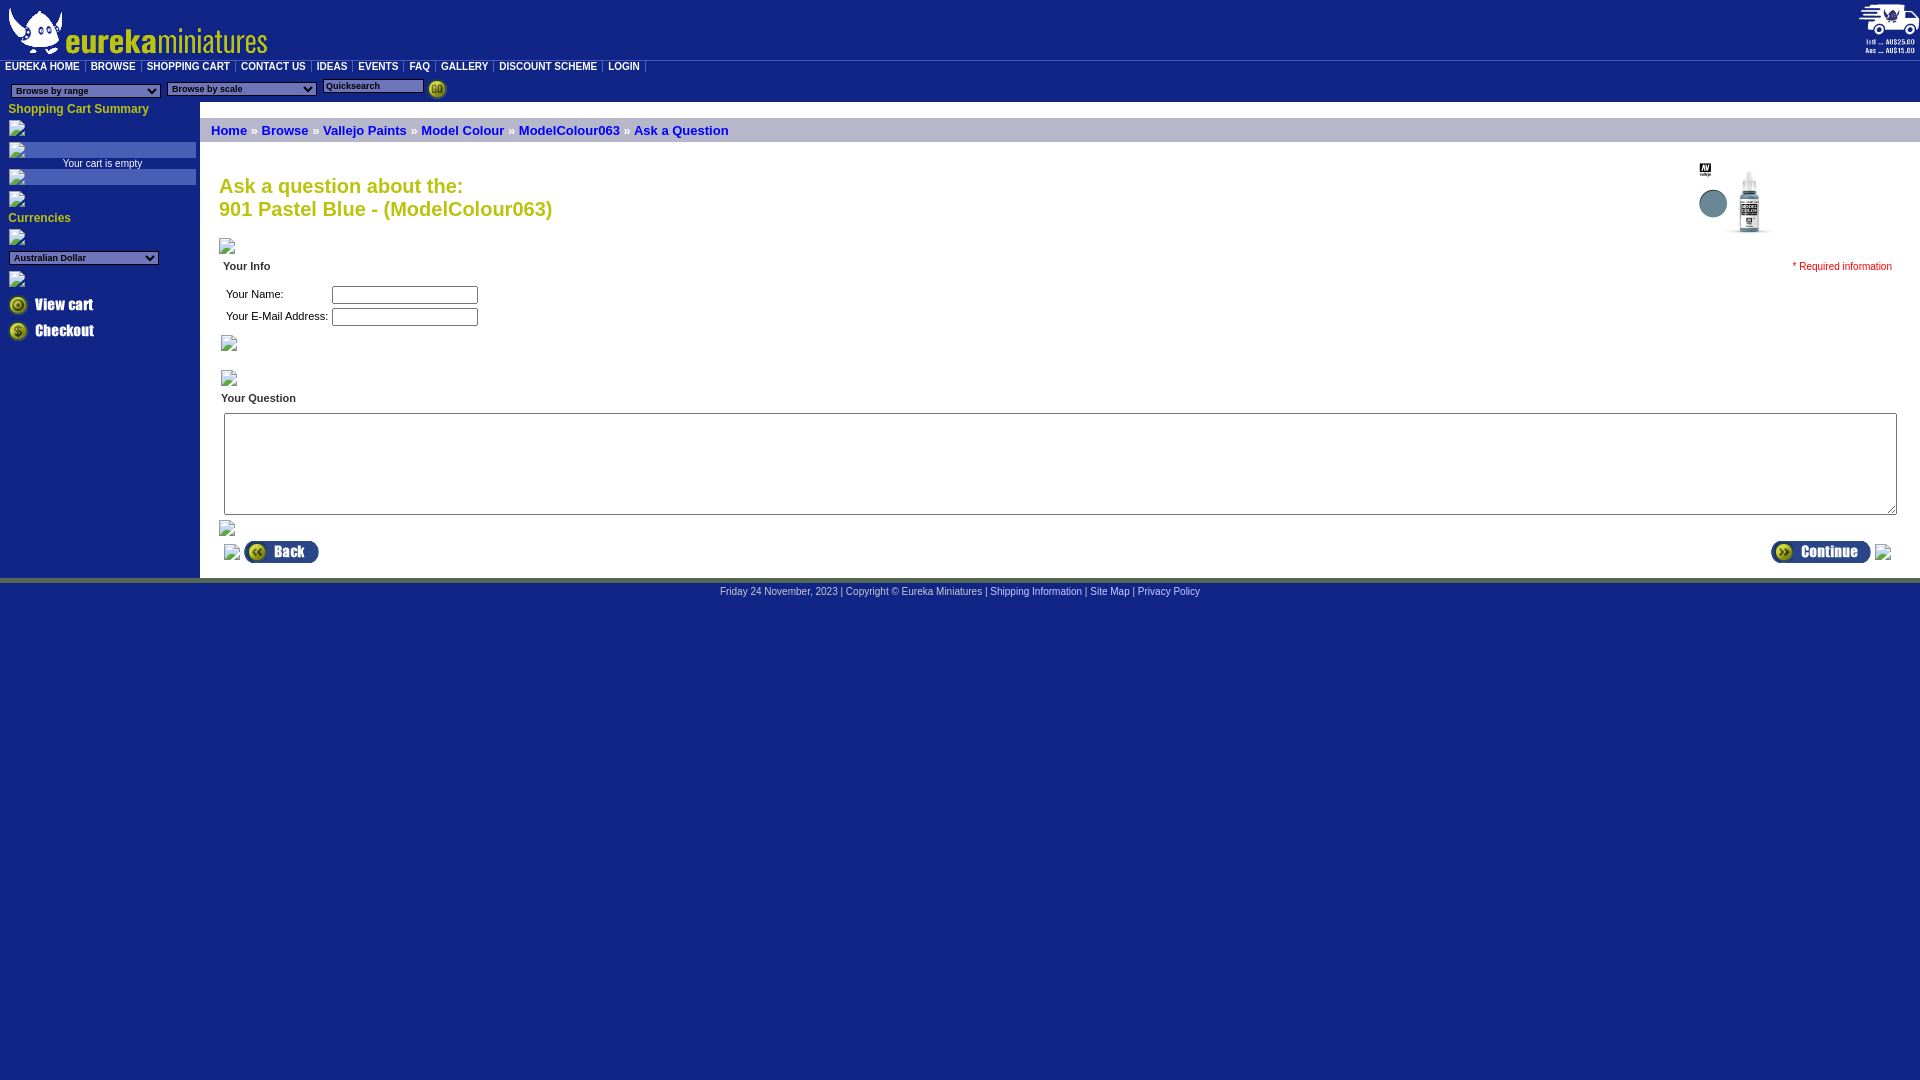 The width and height of the screenshot is (1920, 1080). What do you see at coordinates (624, 66) in the screenshot?
I see `LOGIN` at bounding box center [624, 66].